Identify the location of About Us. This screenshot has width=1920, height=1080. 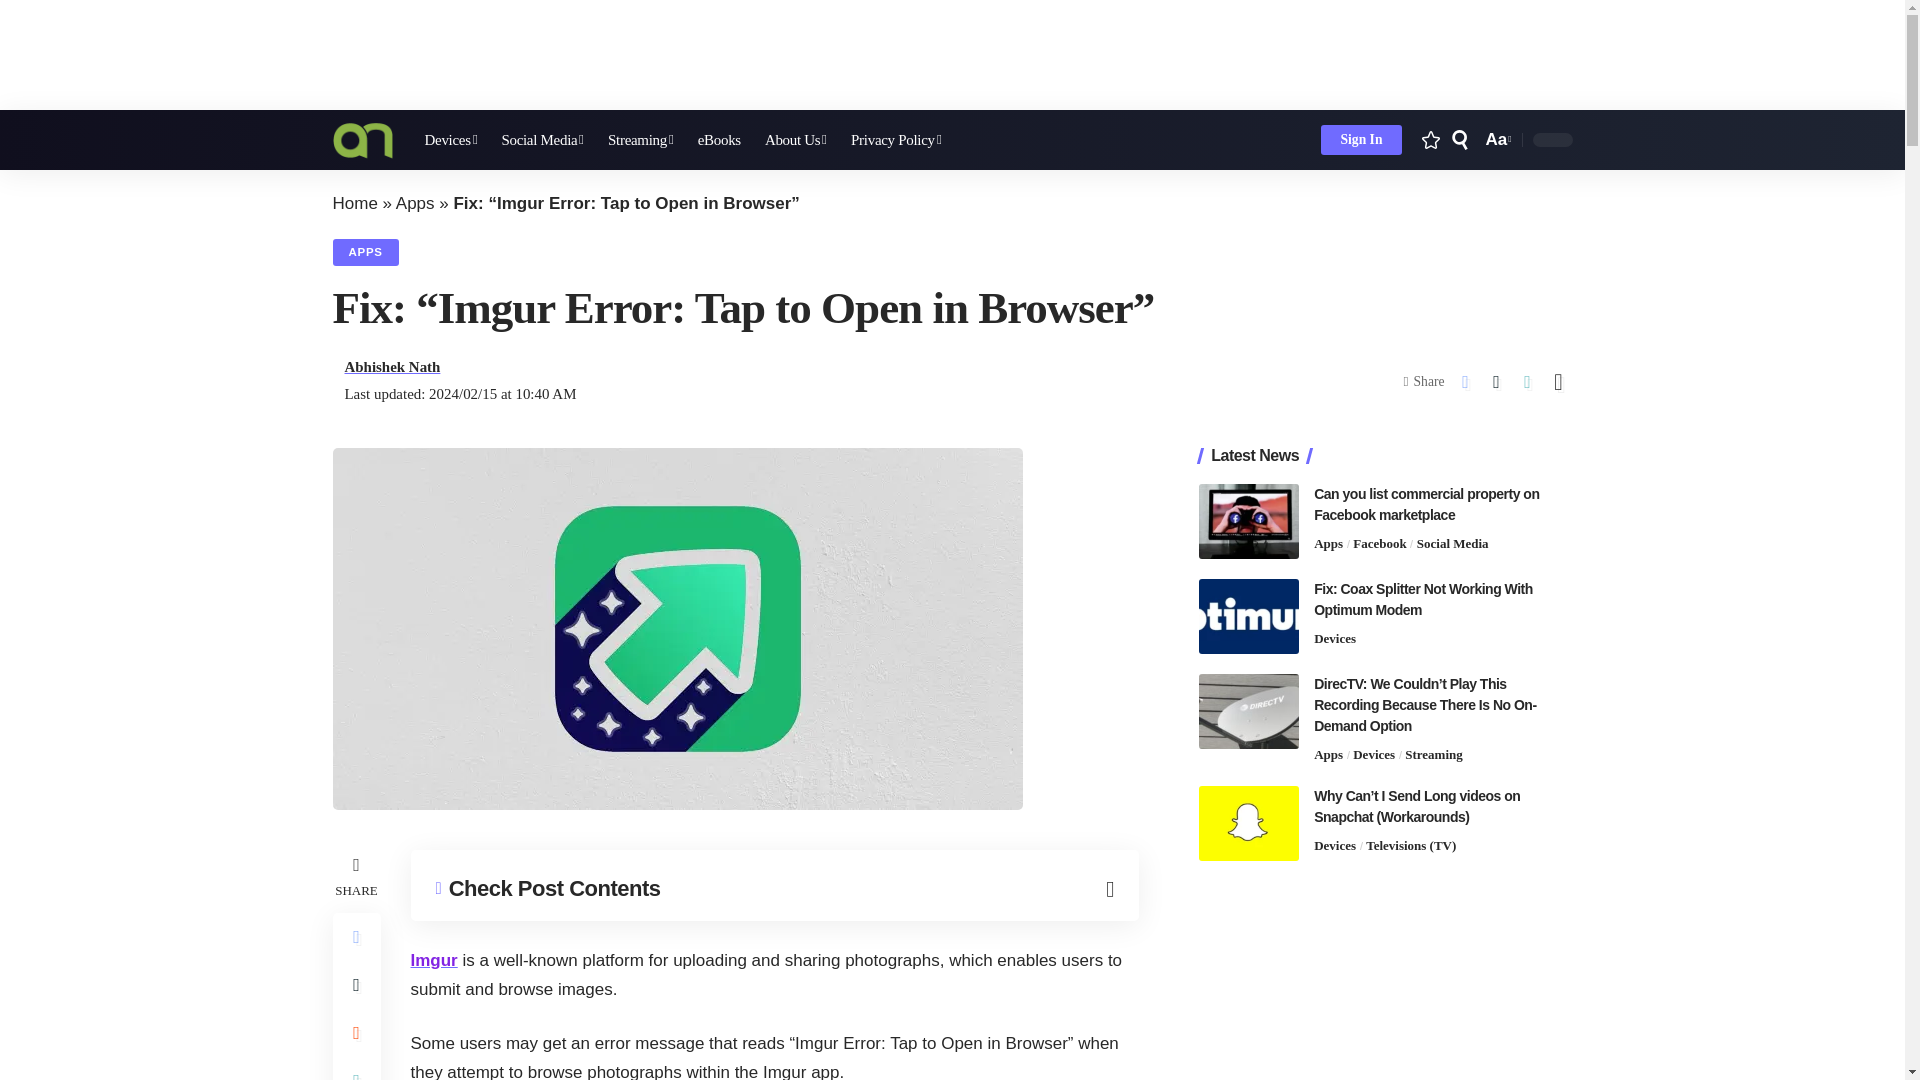
(796, 140).